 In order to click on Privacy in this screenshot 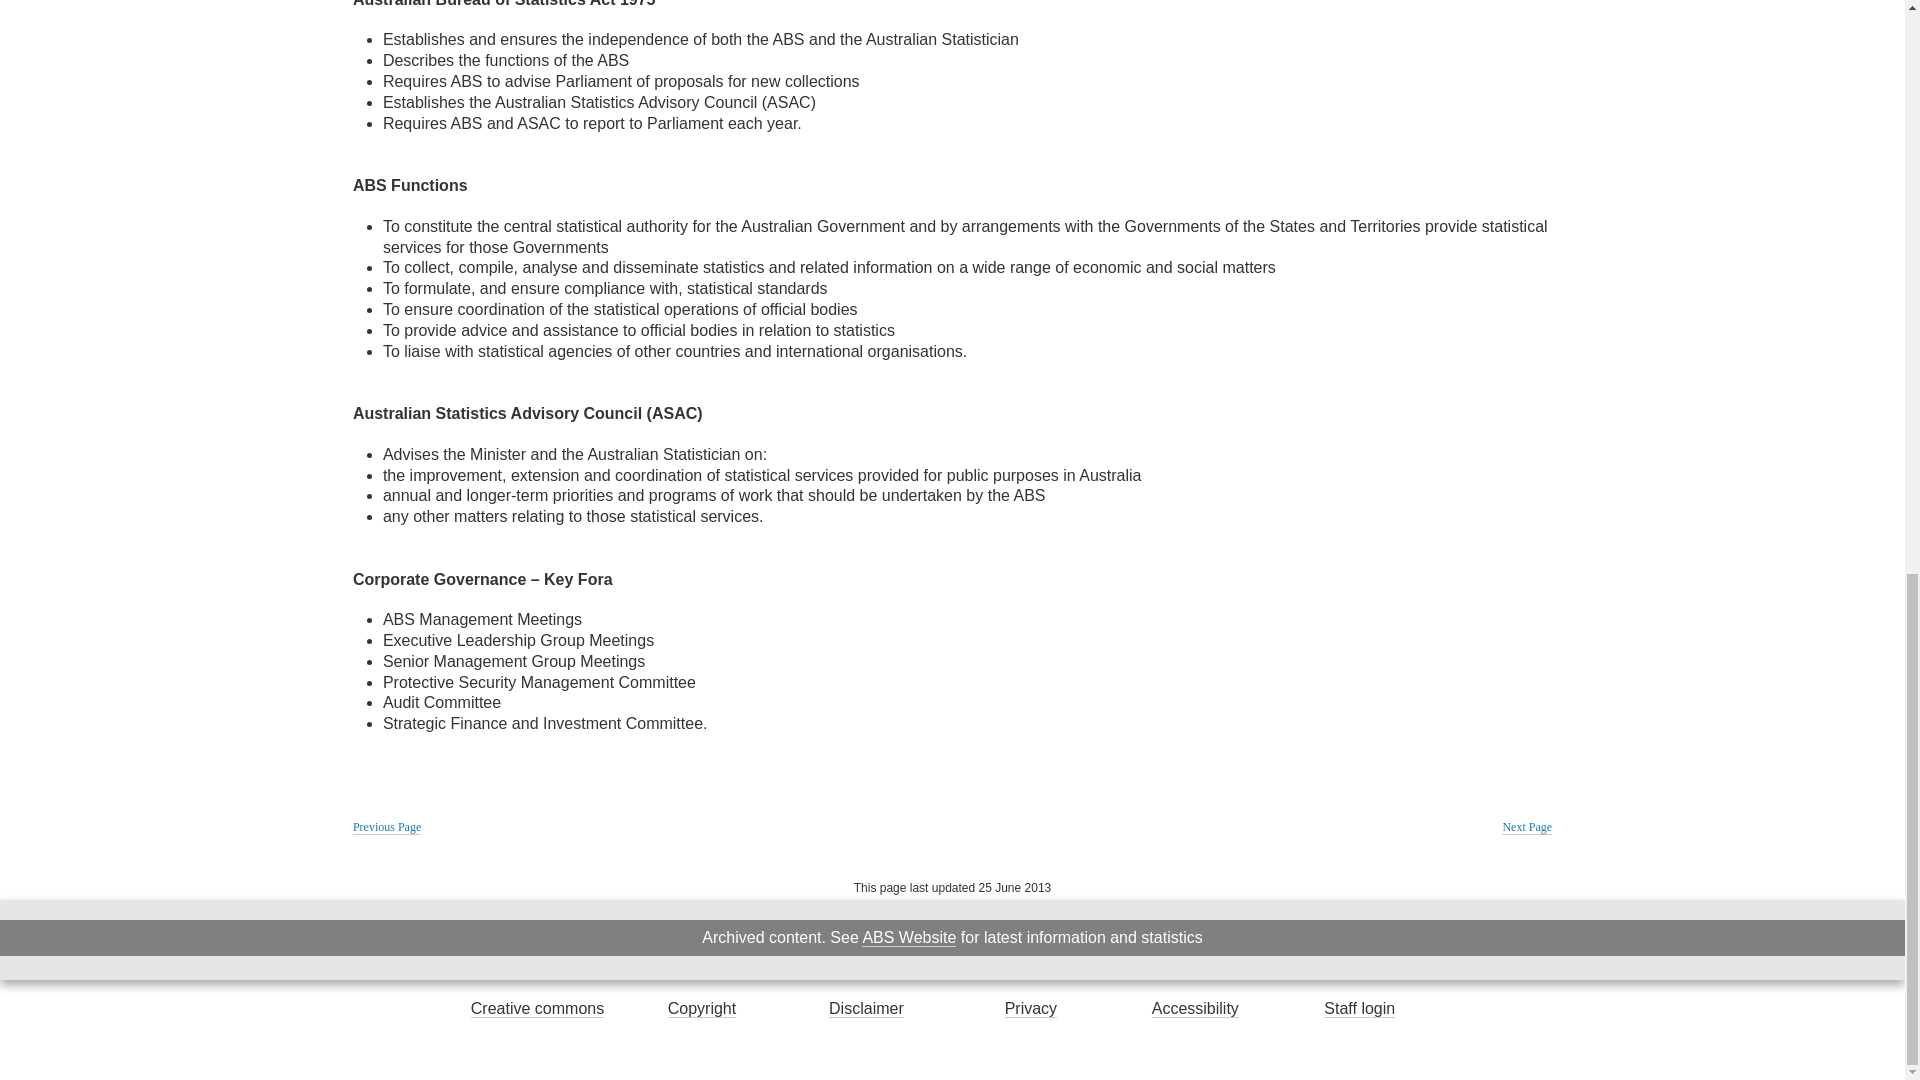, I will do `click(1030, 1009)`.